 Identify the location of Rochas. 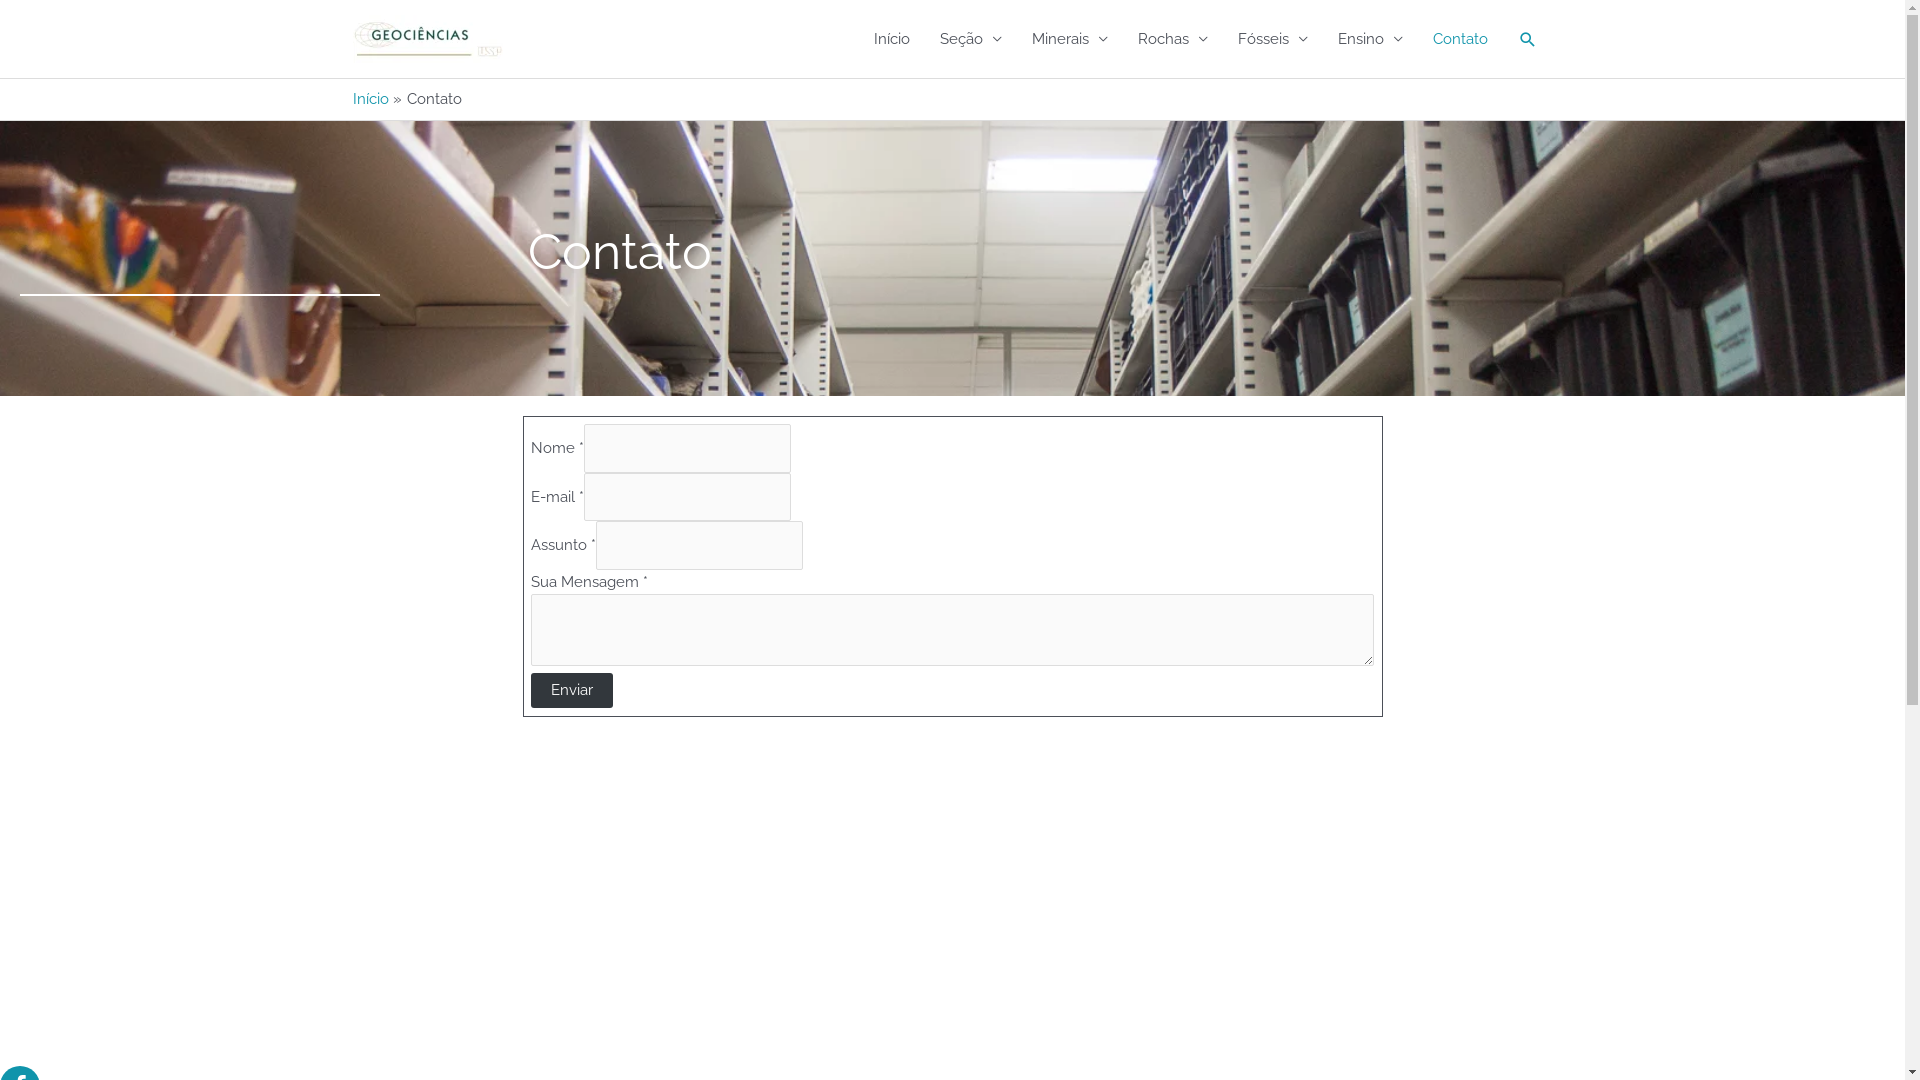
(1172, 38).